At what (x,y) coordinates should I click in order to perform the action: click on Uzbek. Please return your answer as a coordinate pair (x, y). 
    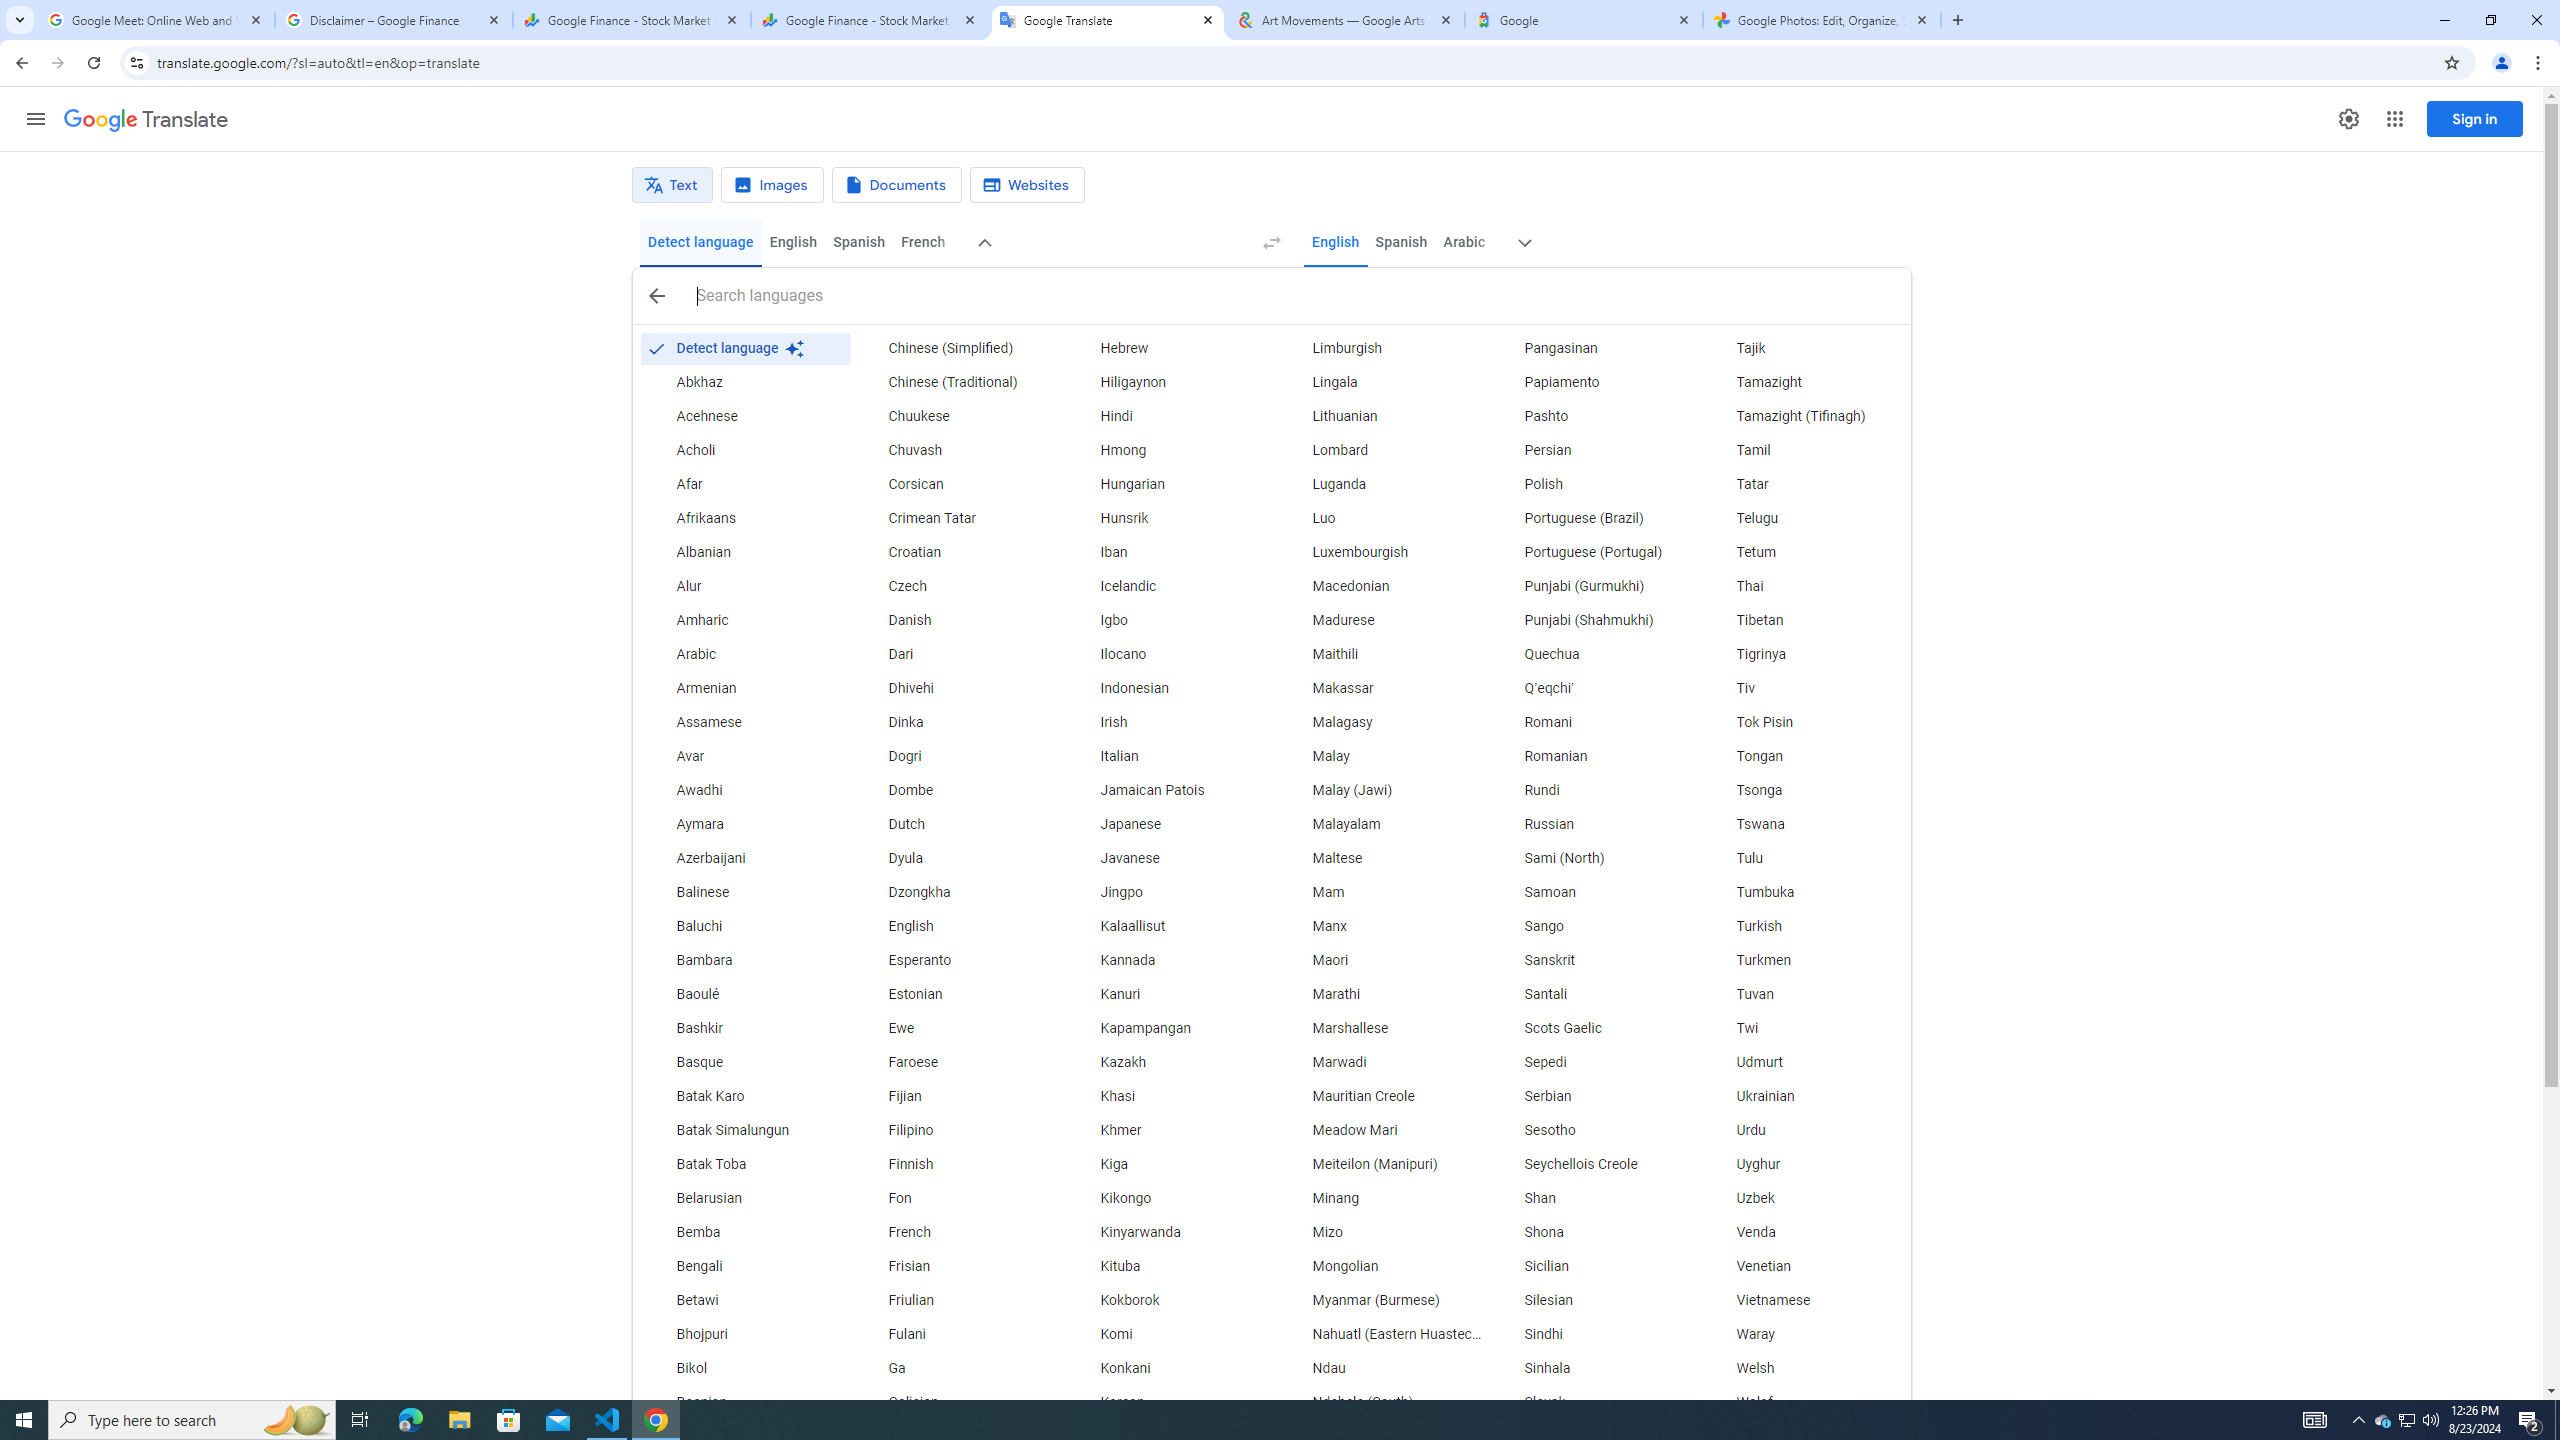
    Looking at the image, I should click on (1804, 1199).